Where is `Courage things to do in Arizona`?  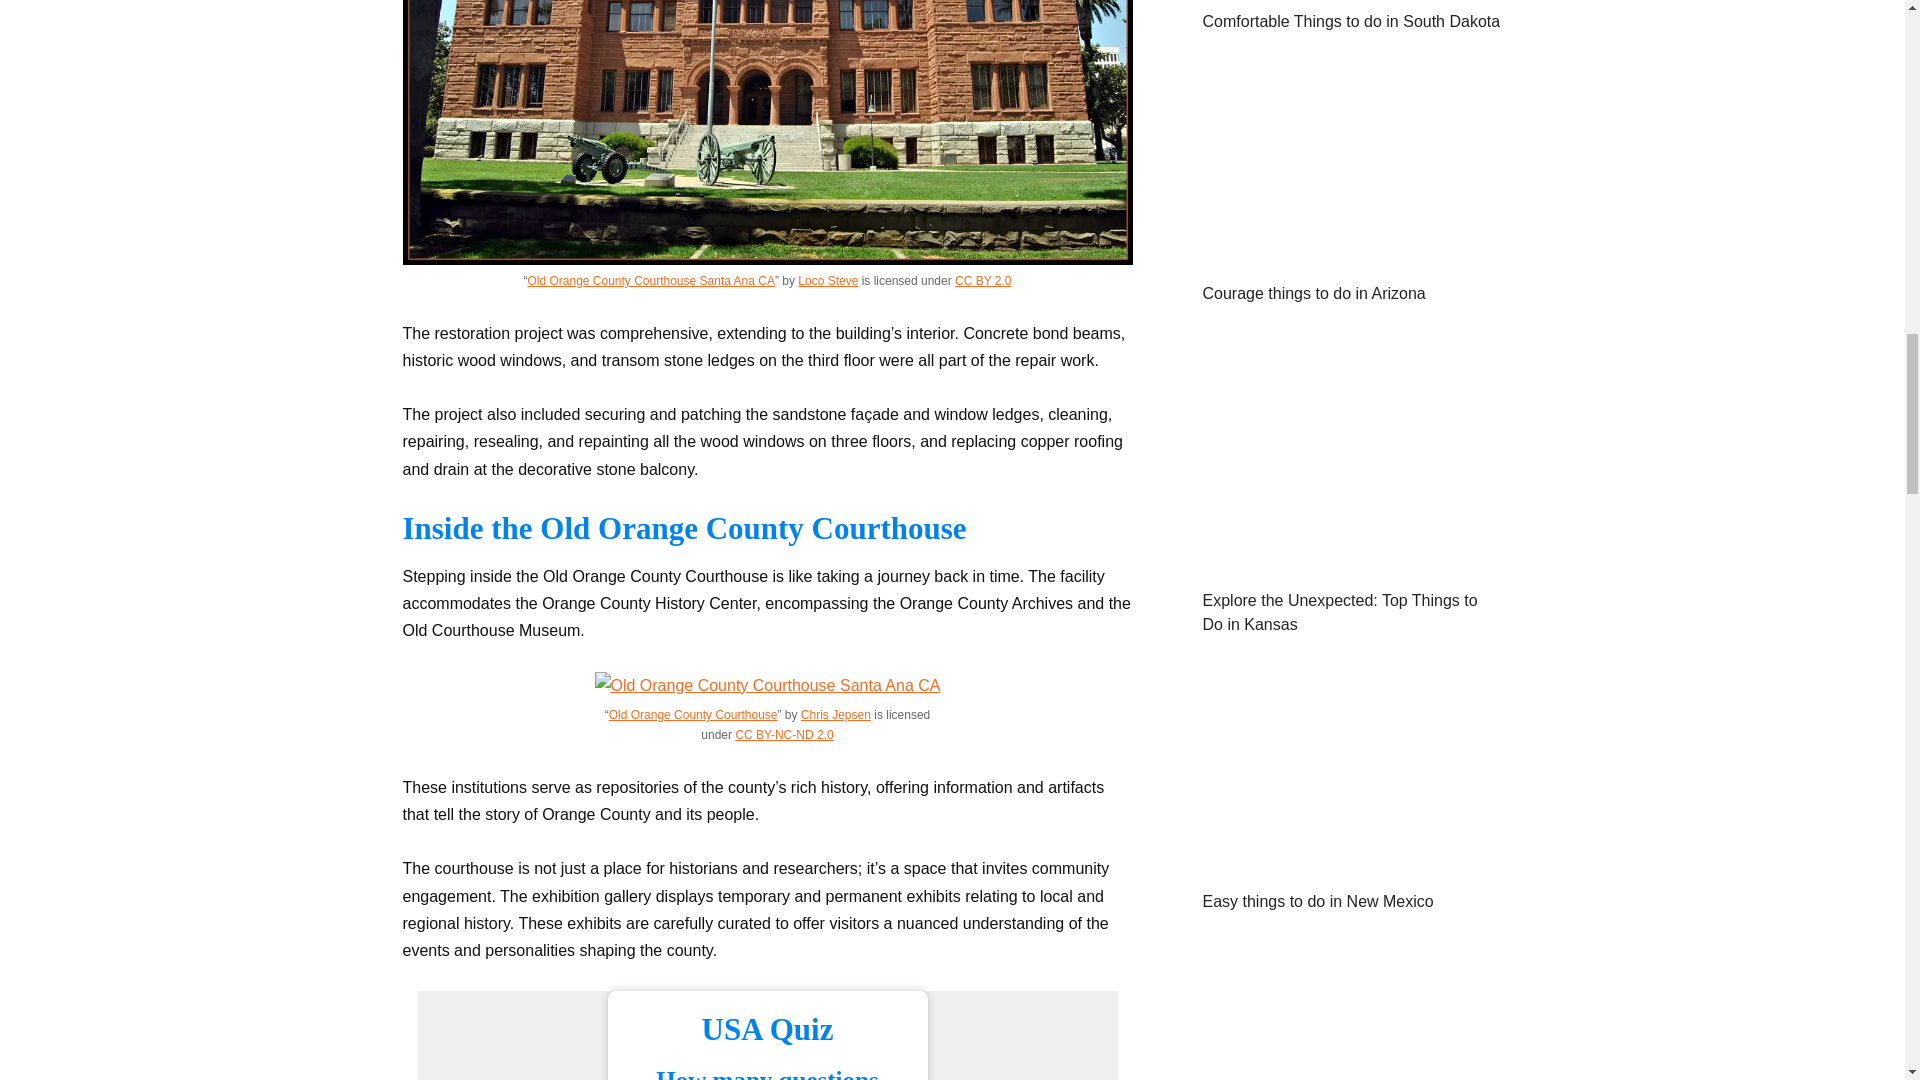 Courage things to do in Arizona is located at coordinates (1351, 254).